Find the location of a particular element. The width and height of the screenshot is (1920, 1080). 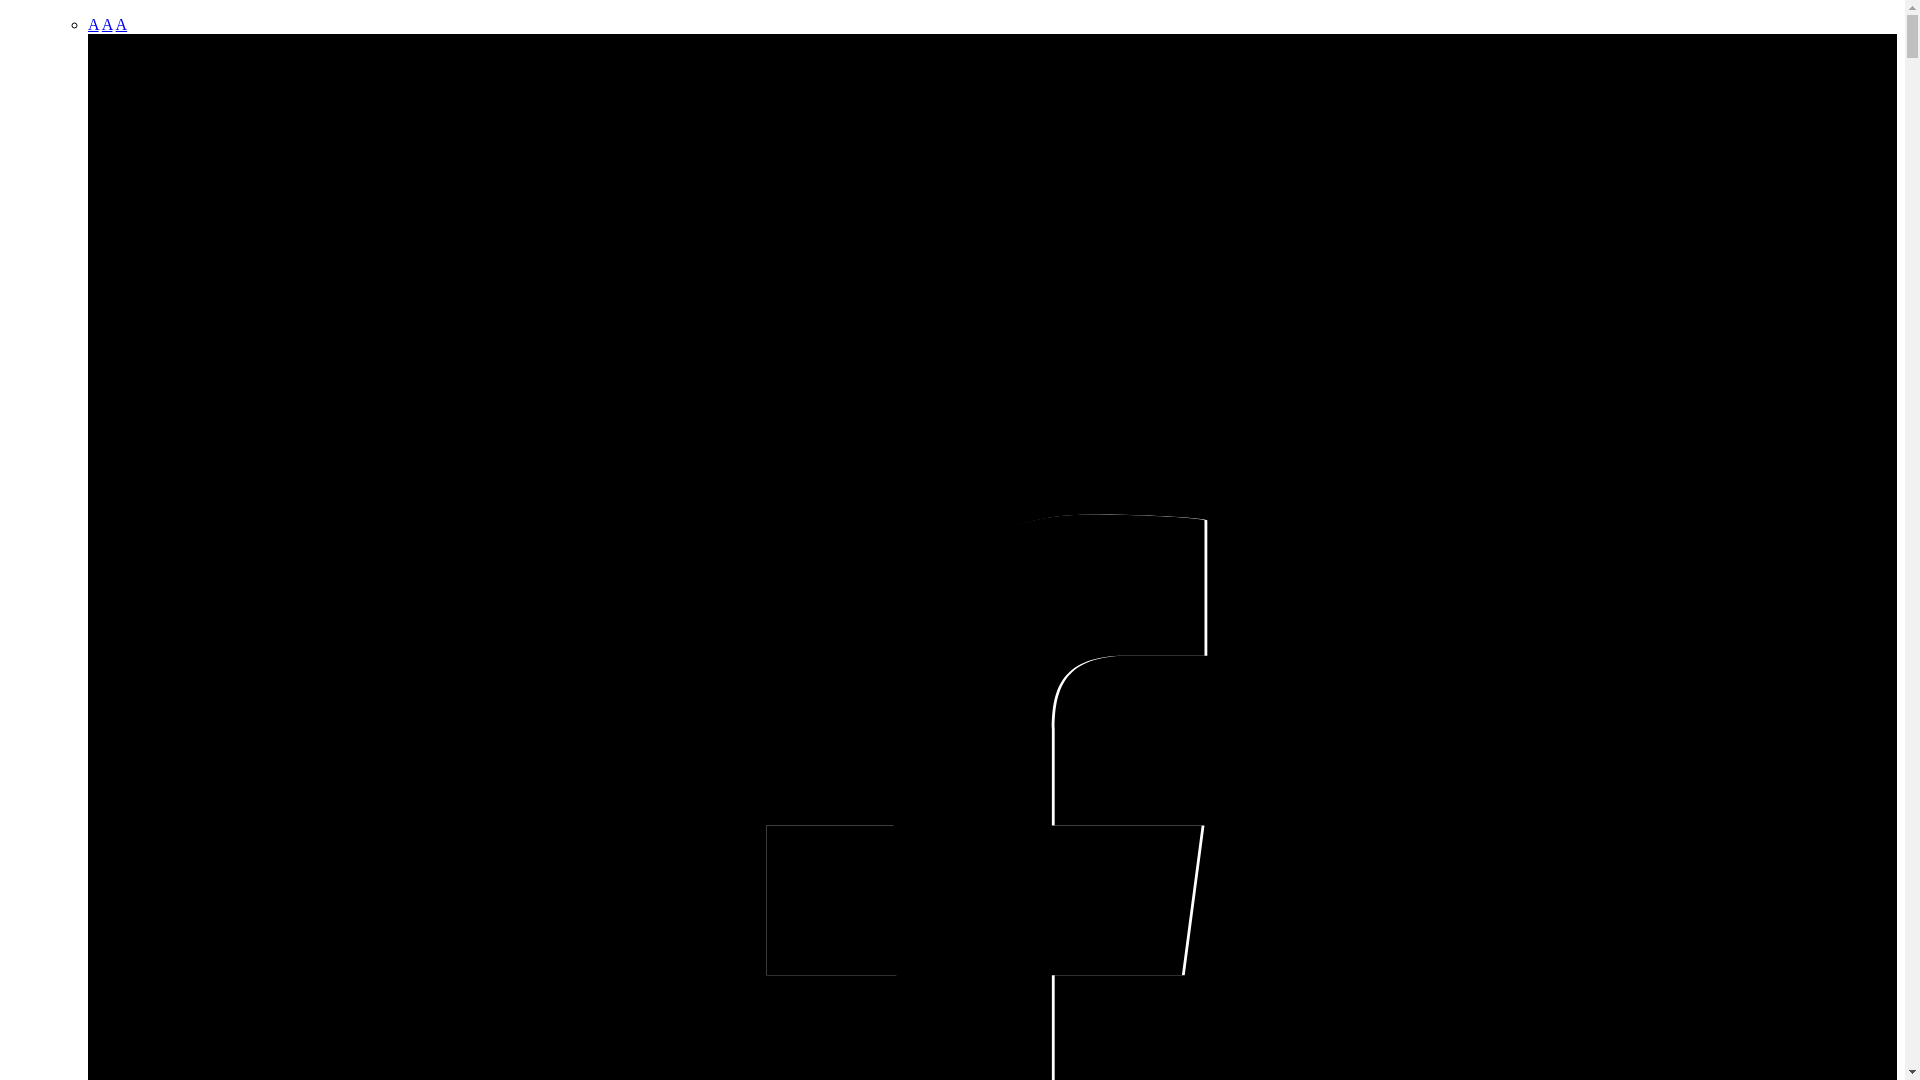

A is located at coordinates (122, 24).